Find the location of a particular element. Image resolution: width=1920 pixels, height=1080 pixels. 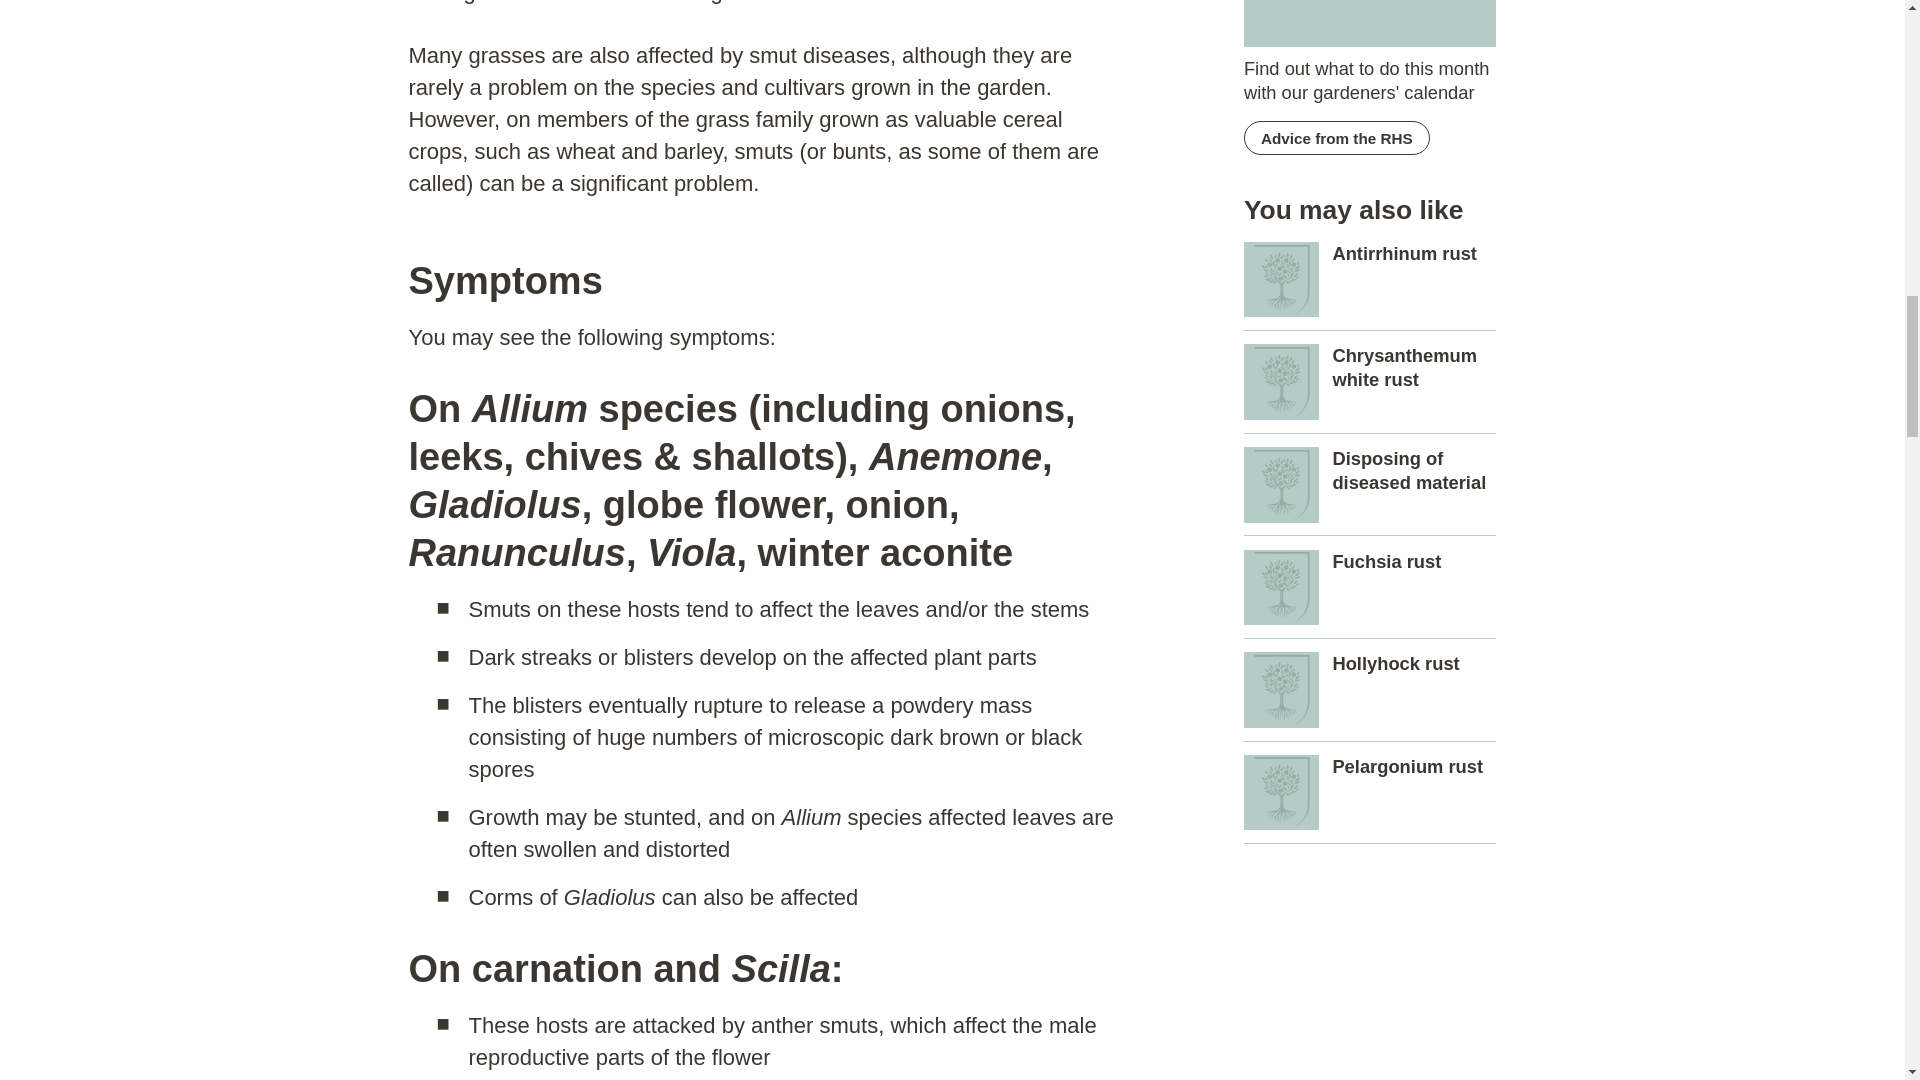

You may also like is located at coordinates (1282, 588).